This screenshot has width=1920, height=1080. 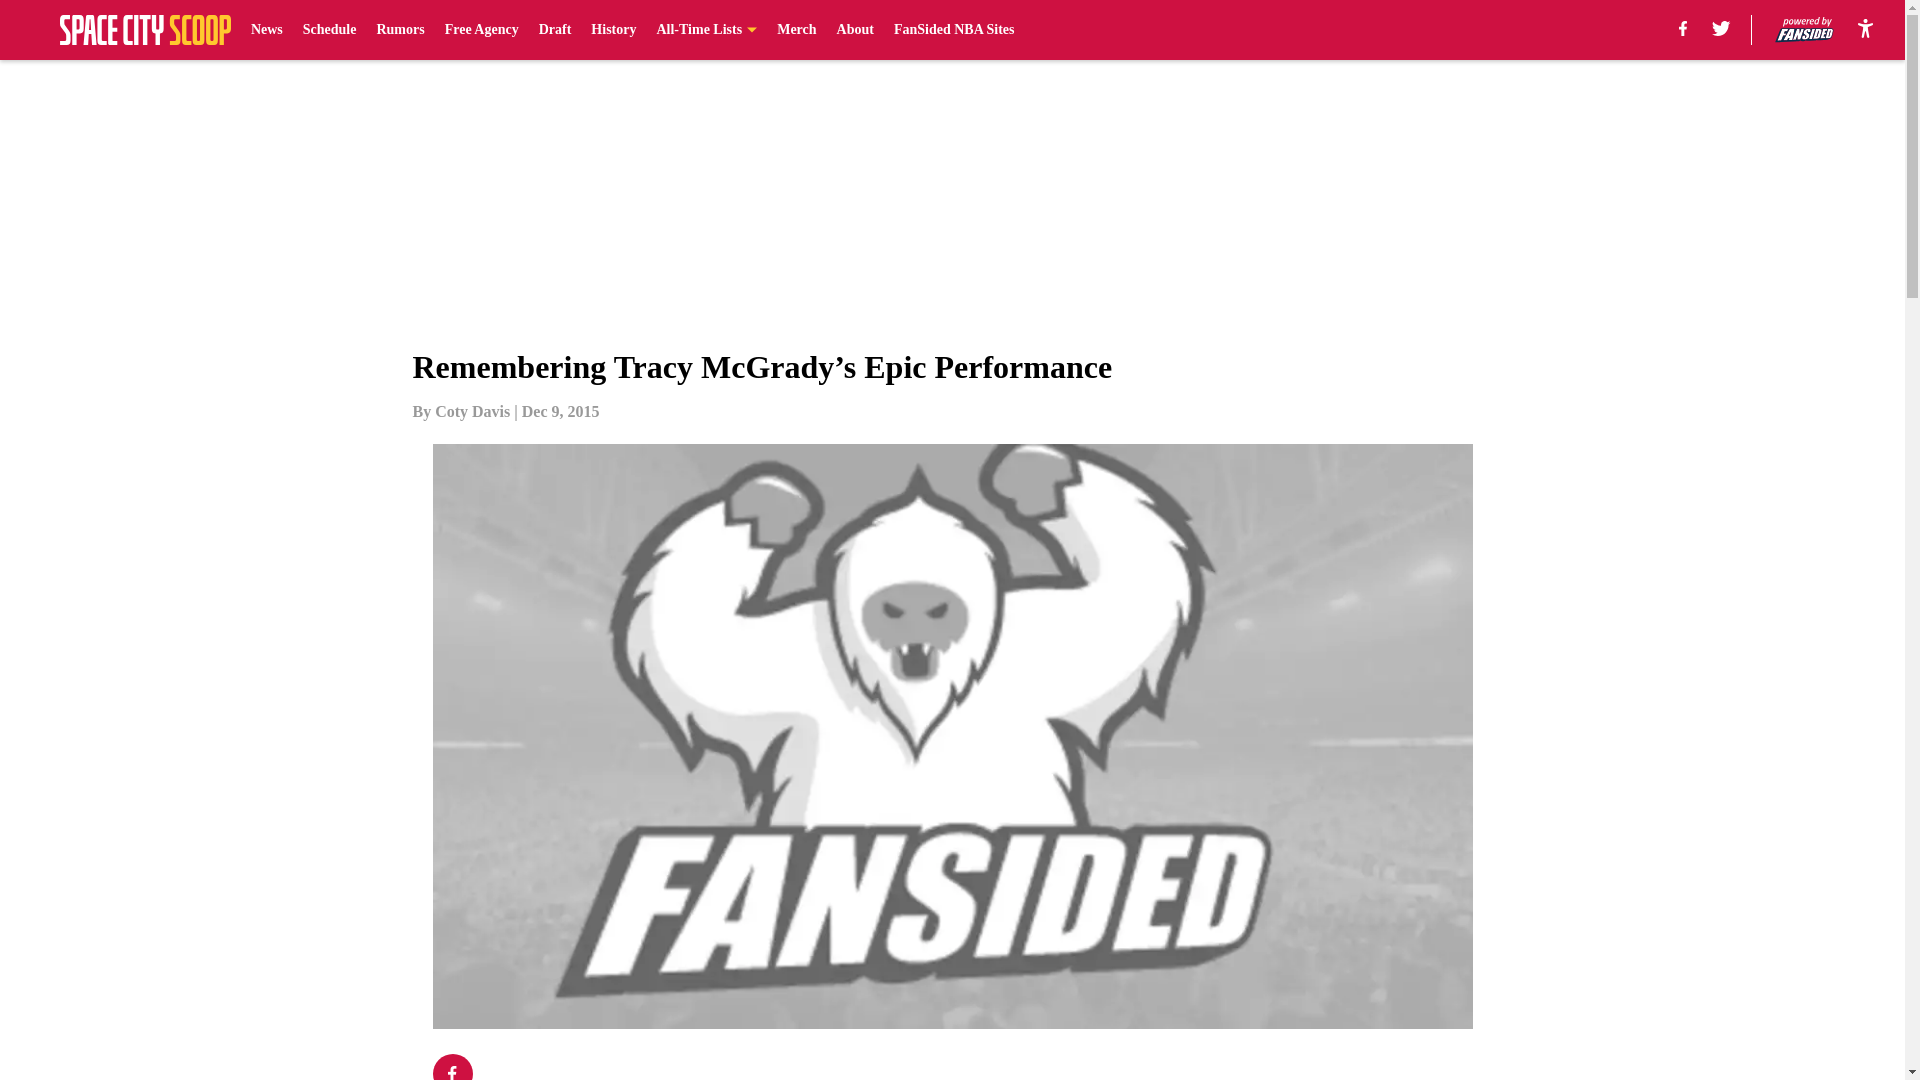 I want to click on Merch, so click(x=796, y=30).